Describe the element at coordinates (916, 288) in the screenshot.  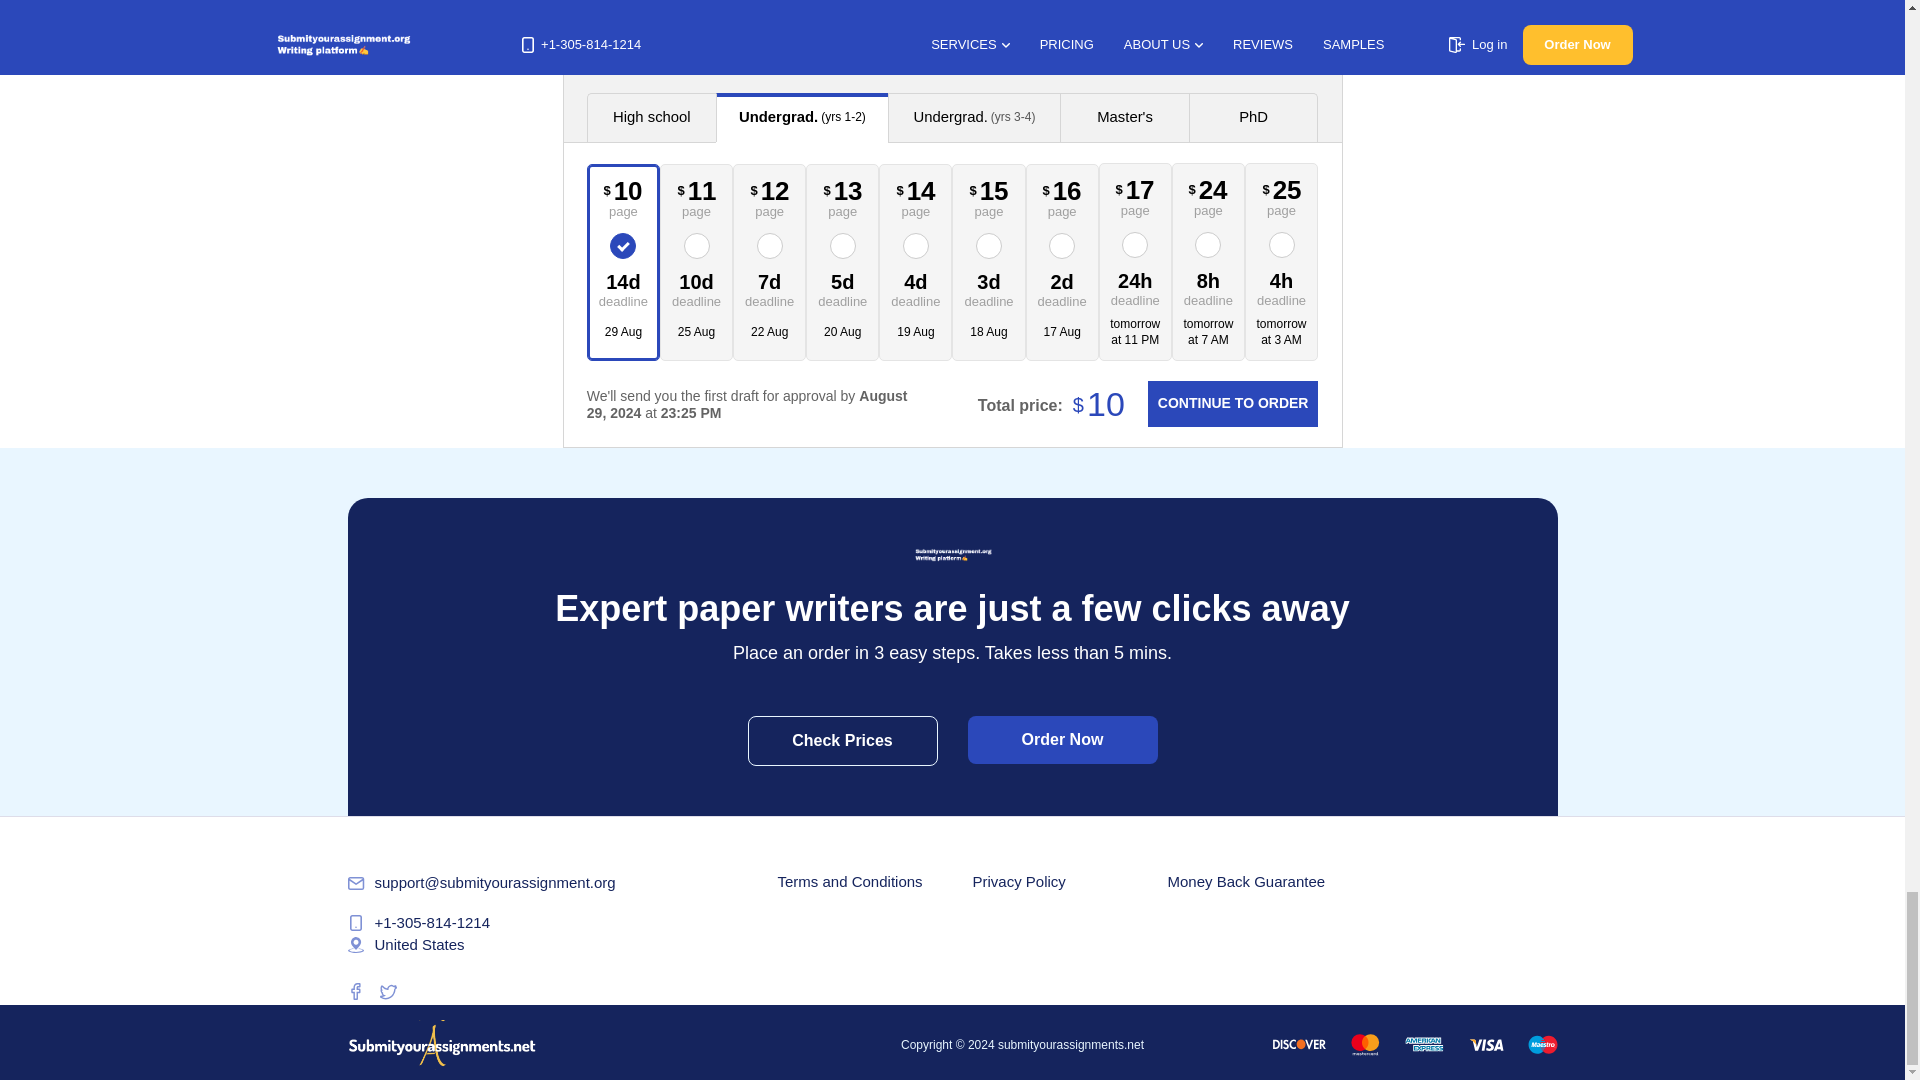
I see `4 days` at that location.